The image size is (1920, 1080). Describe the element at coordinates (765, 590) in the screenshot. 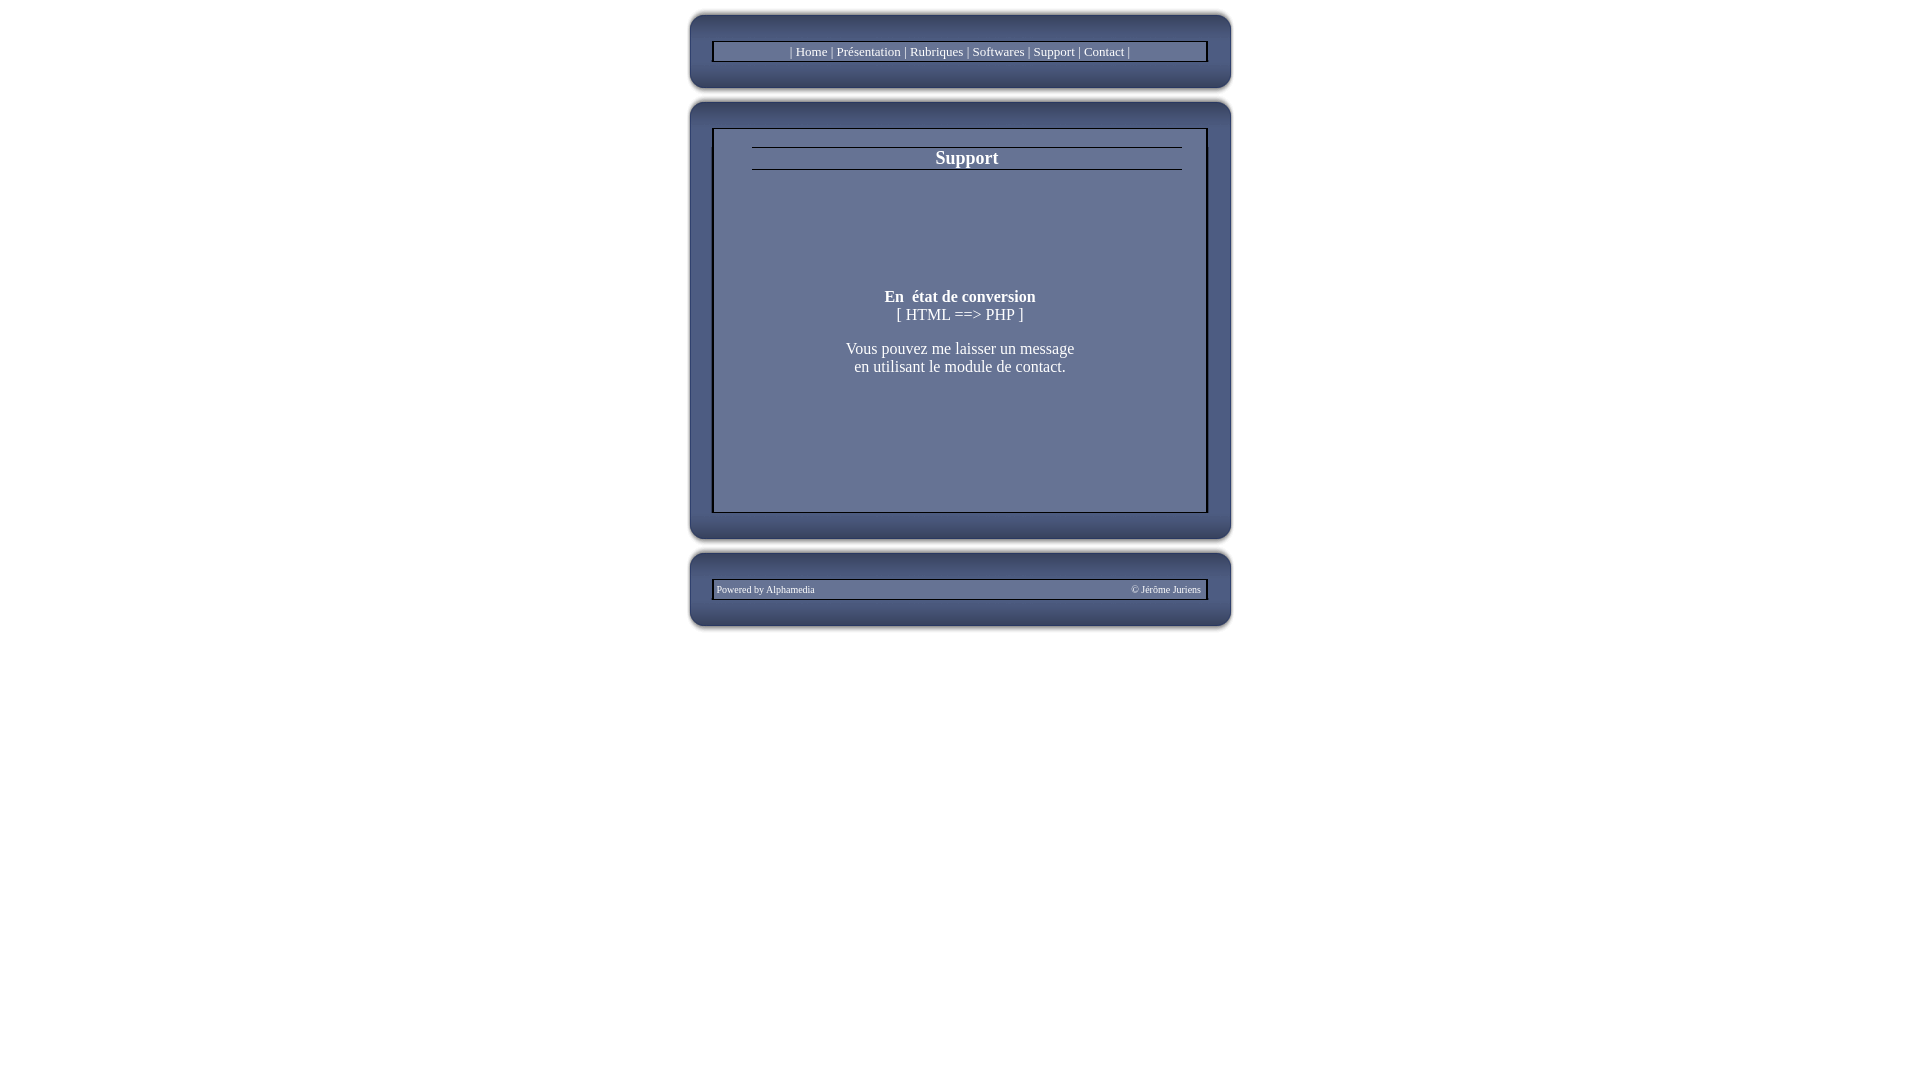

I see `Powered by Alphamedia` at that location.